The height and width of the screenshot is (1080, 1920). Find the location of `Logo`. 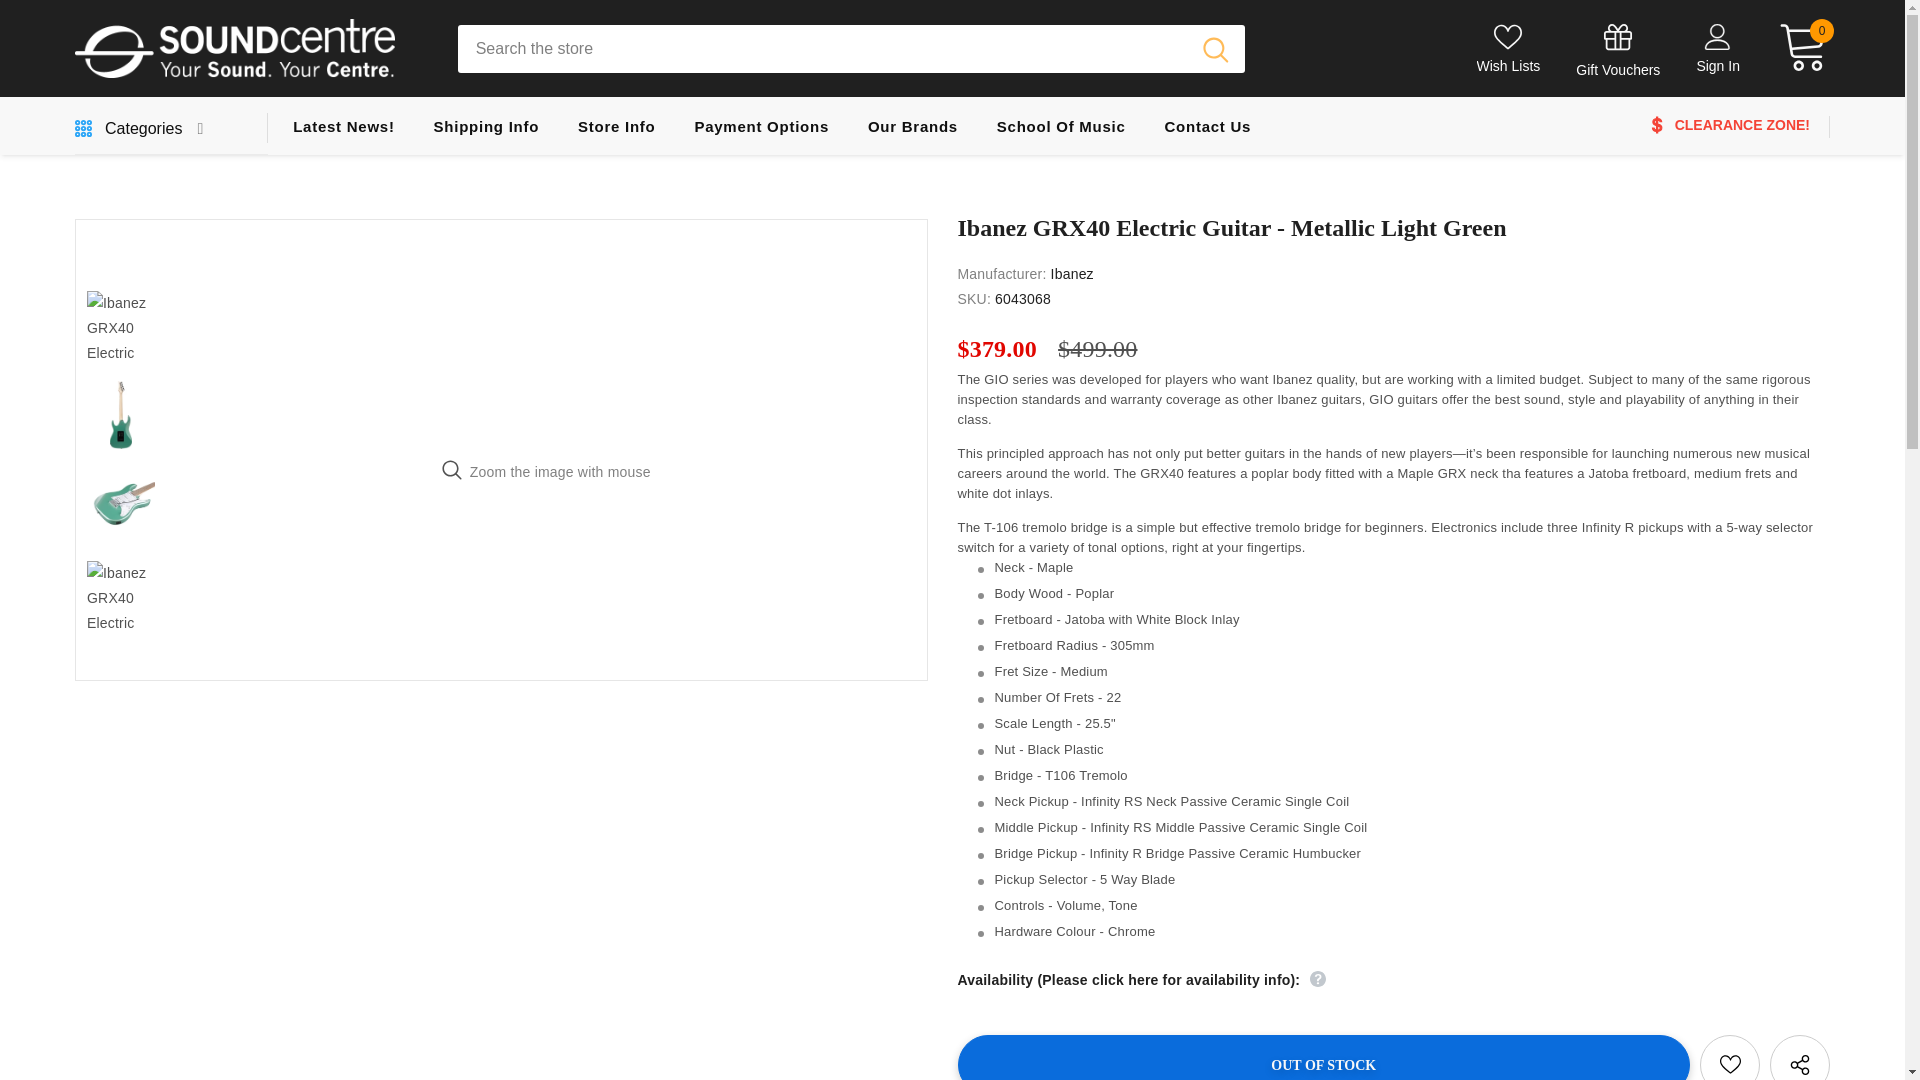

Logo is located at coordinates (251, 48).